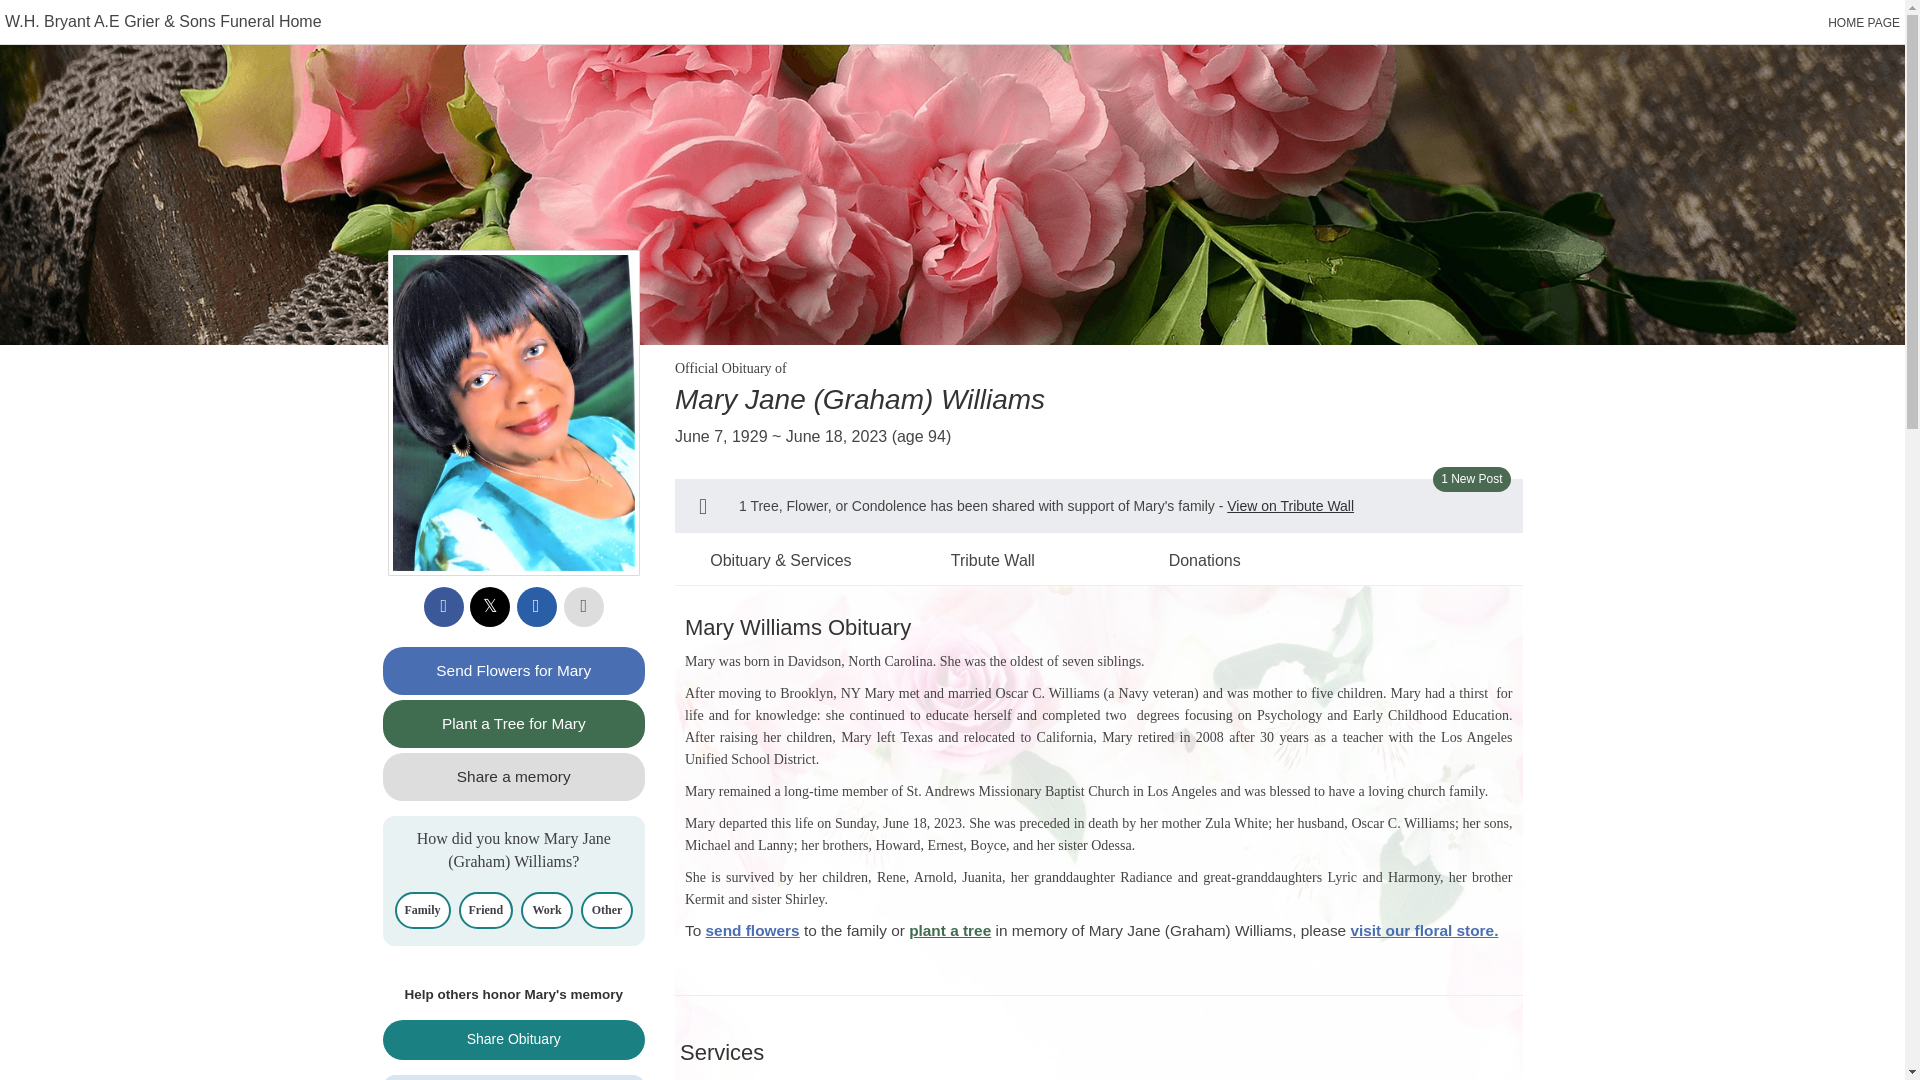 The height and width of the screenshot is (1080, 1920). I want to click on Share on X, so click(490, 607).